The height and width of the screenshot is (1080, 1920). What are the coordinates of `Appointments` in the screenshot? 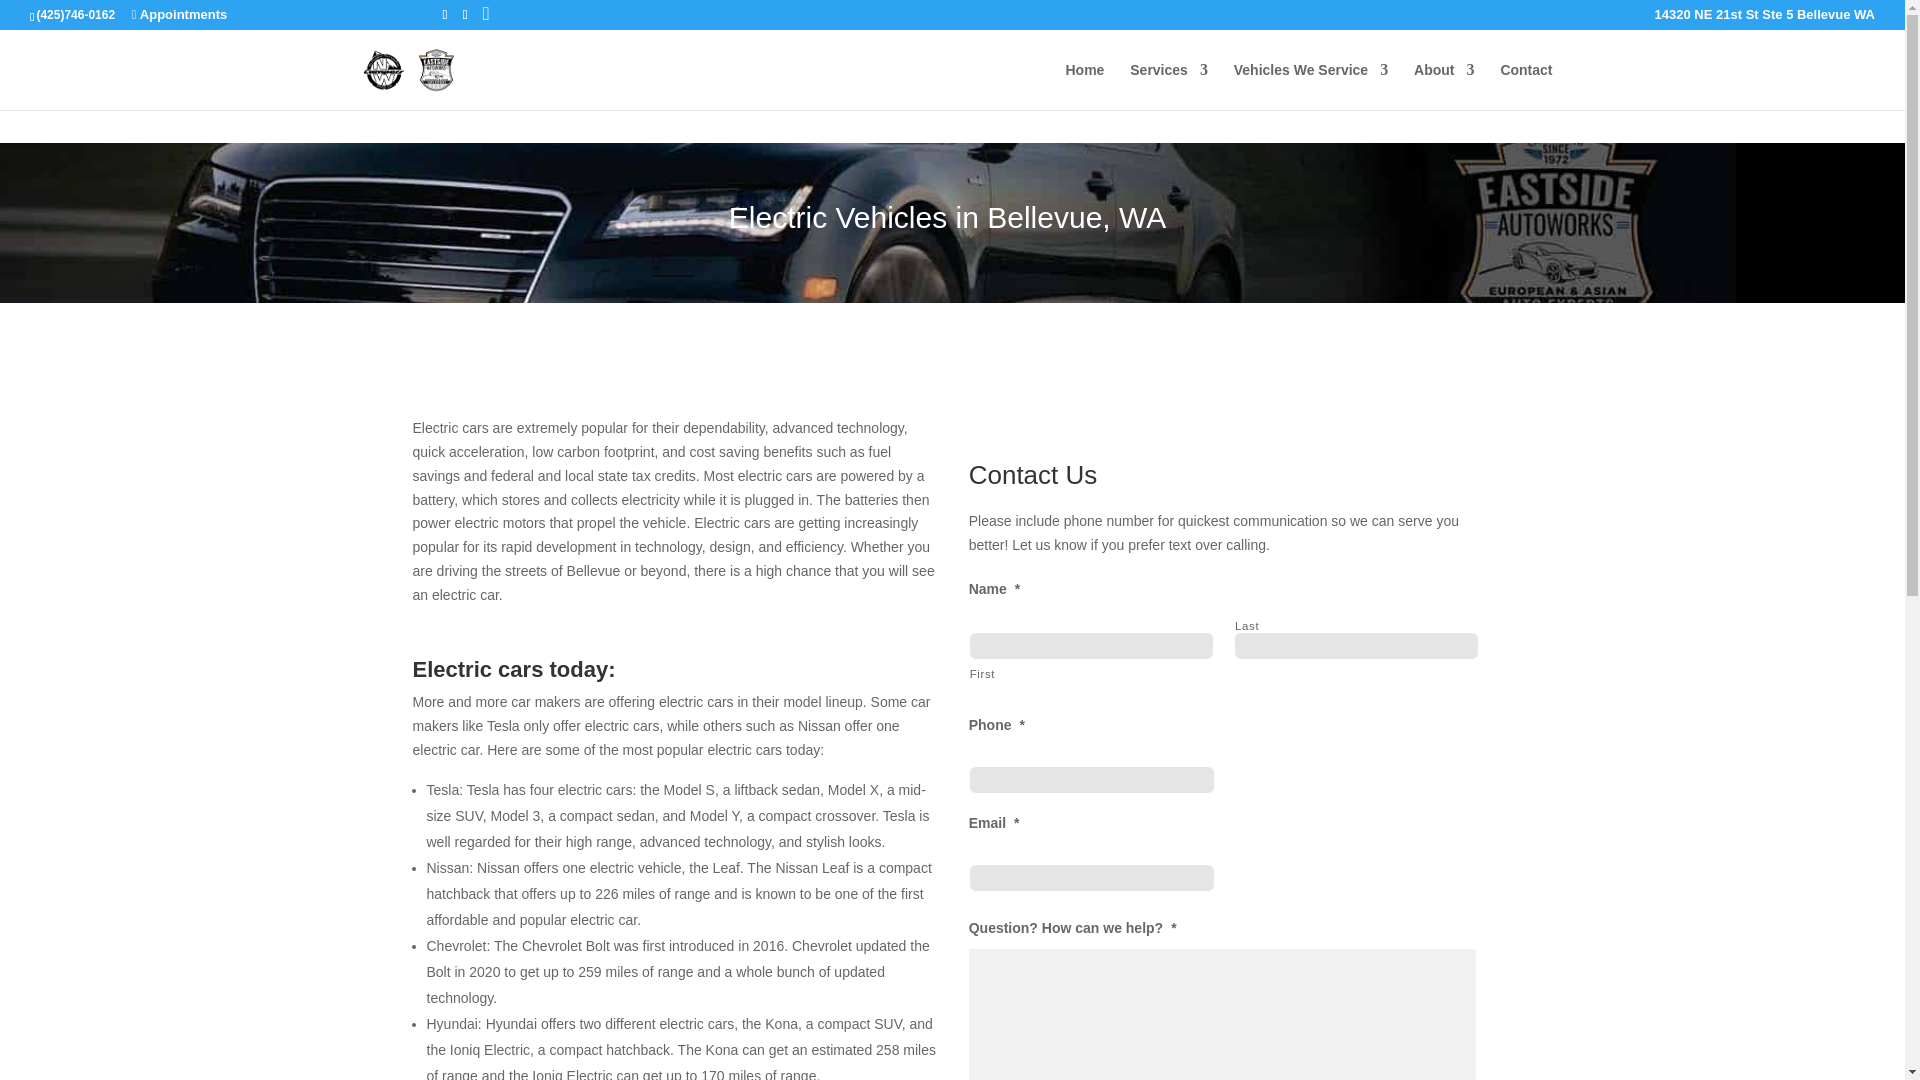 It's located at (178, 14).